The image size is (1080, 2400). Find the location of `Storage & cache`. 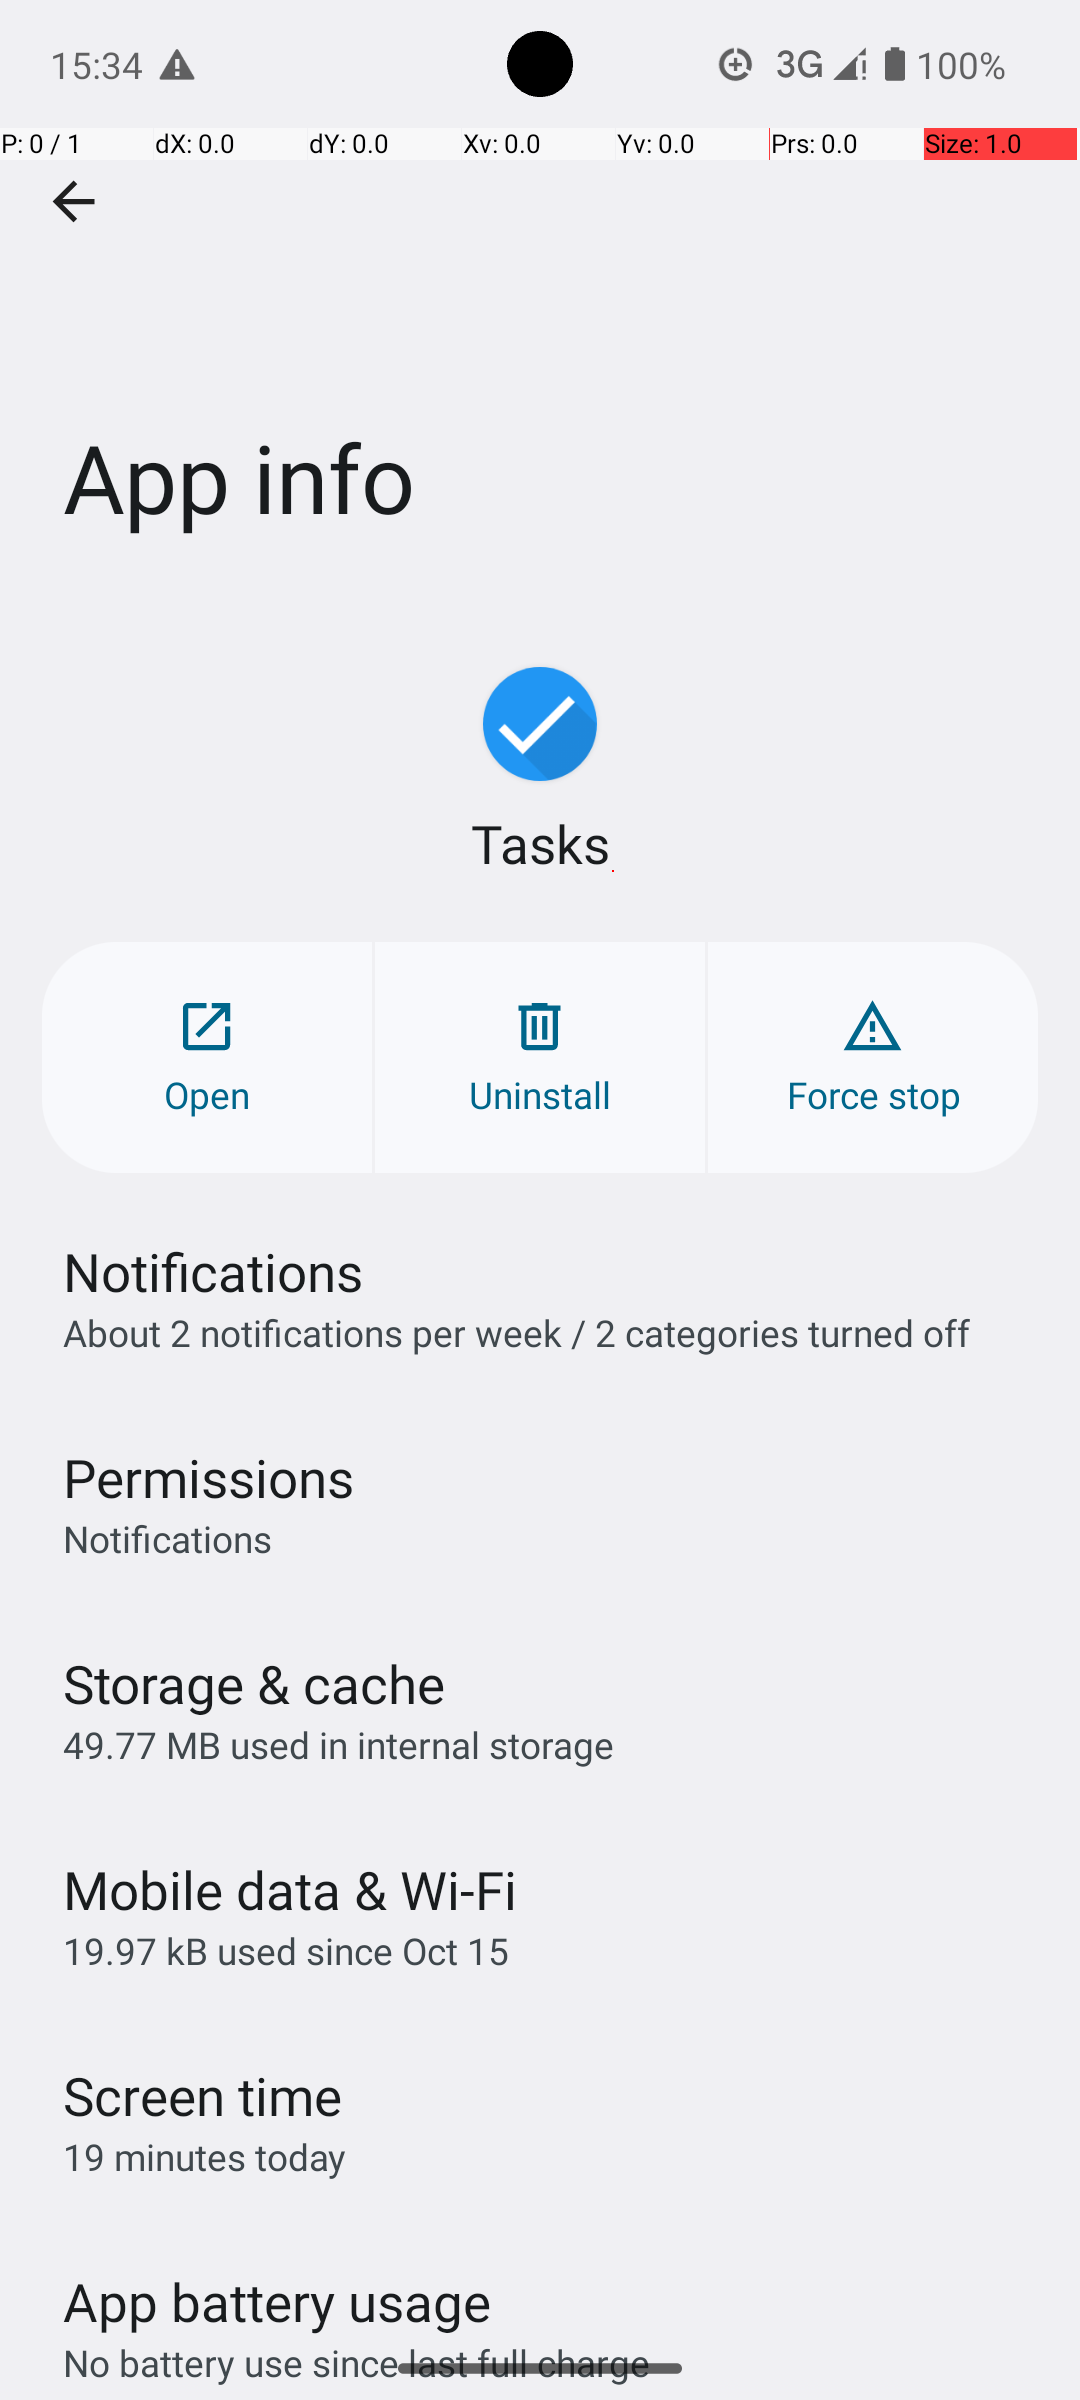

Storage & cache is located at coordinates (254, 1684).